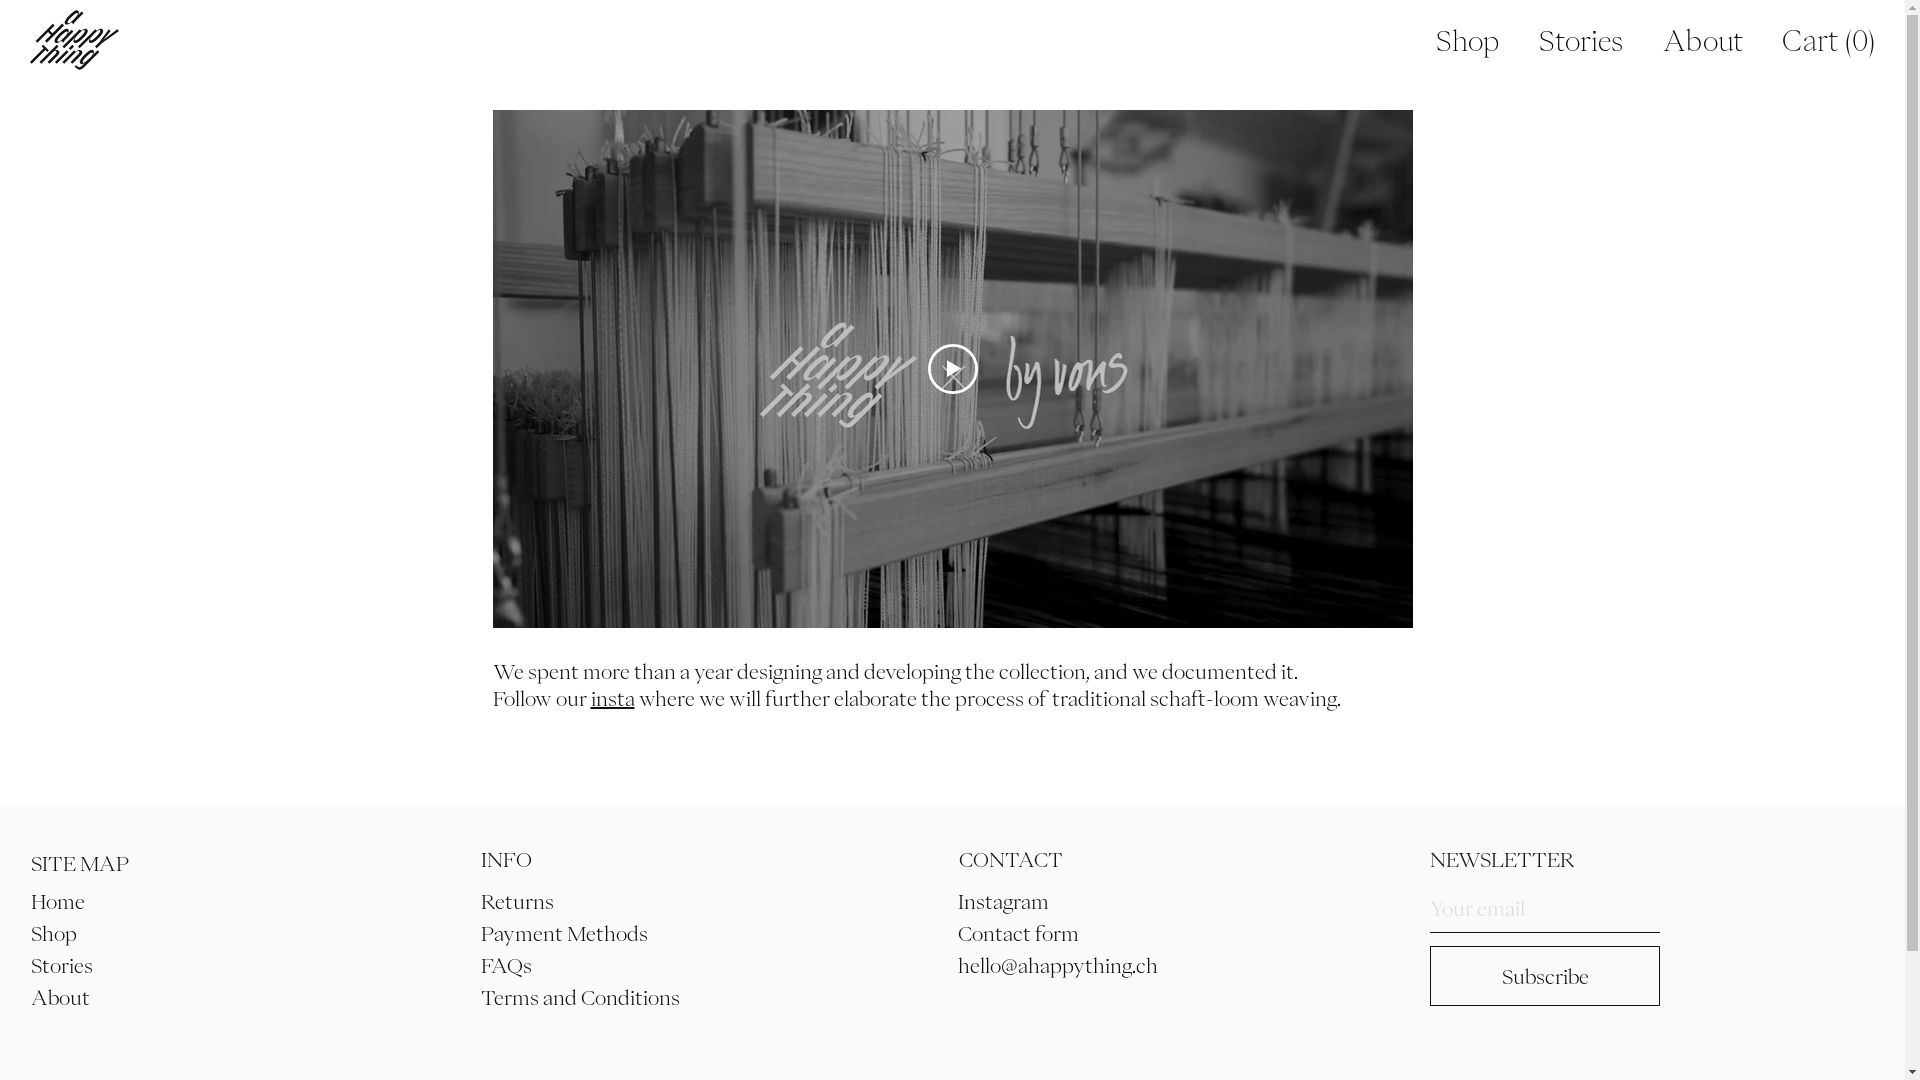 The height and width of the screenshot is (1080, 1920). I want to click on Shop, so click(1468, 40).